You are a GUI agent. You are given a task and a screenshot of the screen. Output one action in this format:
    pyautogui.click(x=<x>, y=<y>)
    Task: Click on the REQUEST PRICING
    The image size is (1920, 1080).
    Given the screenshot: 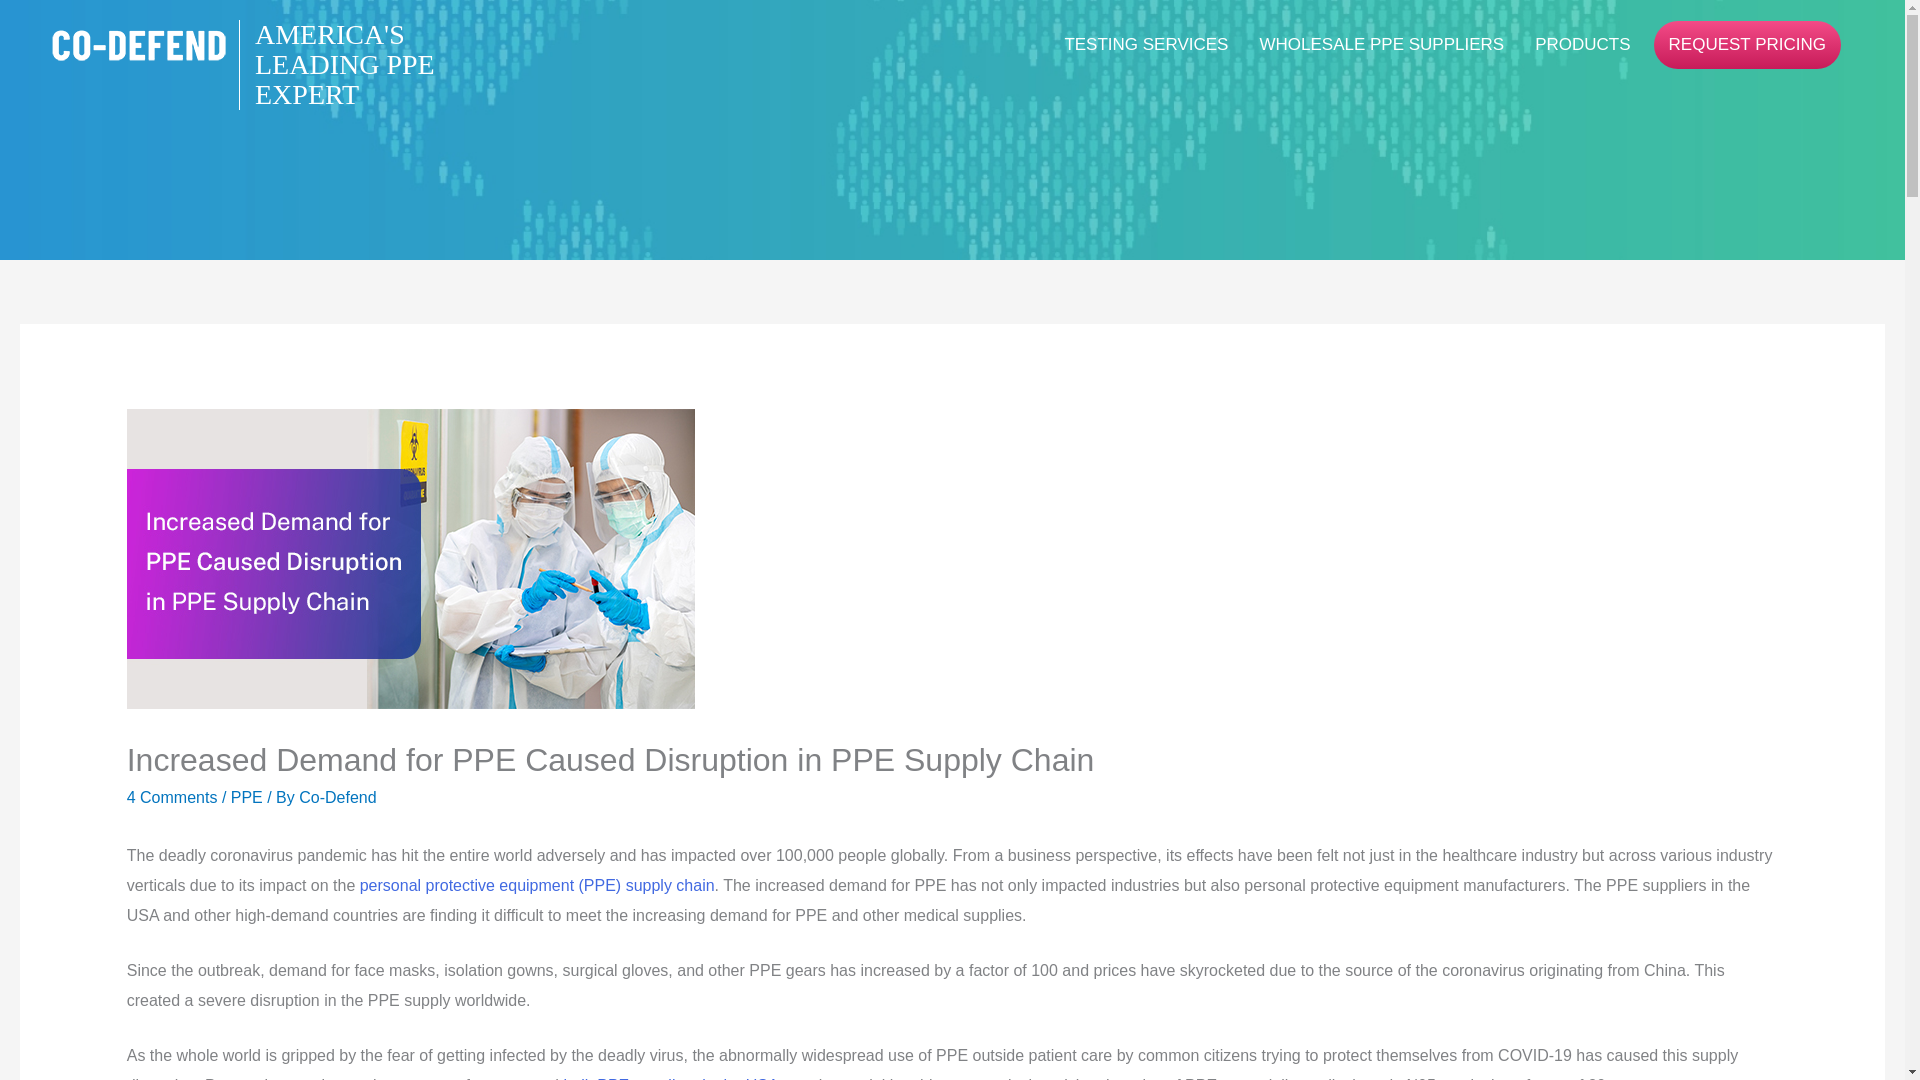 What is the action you would take?
    pyautogui.click(x=1747, y=44)
    